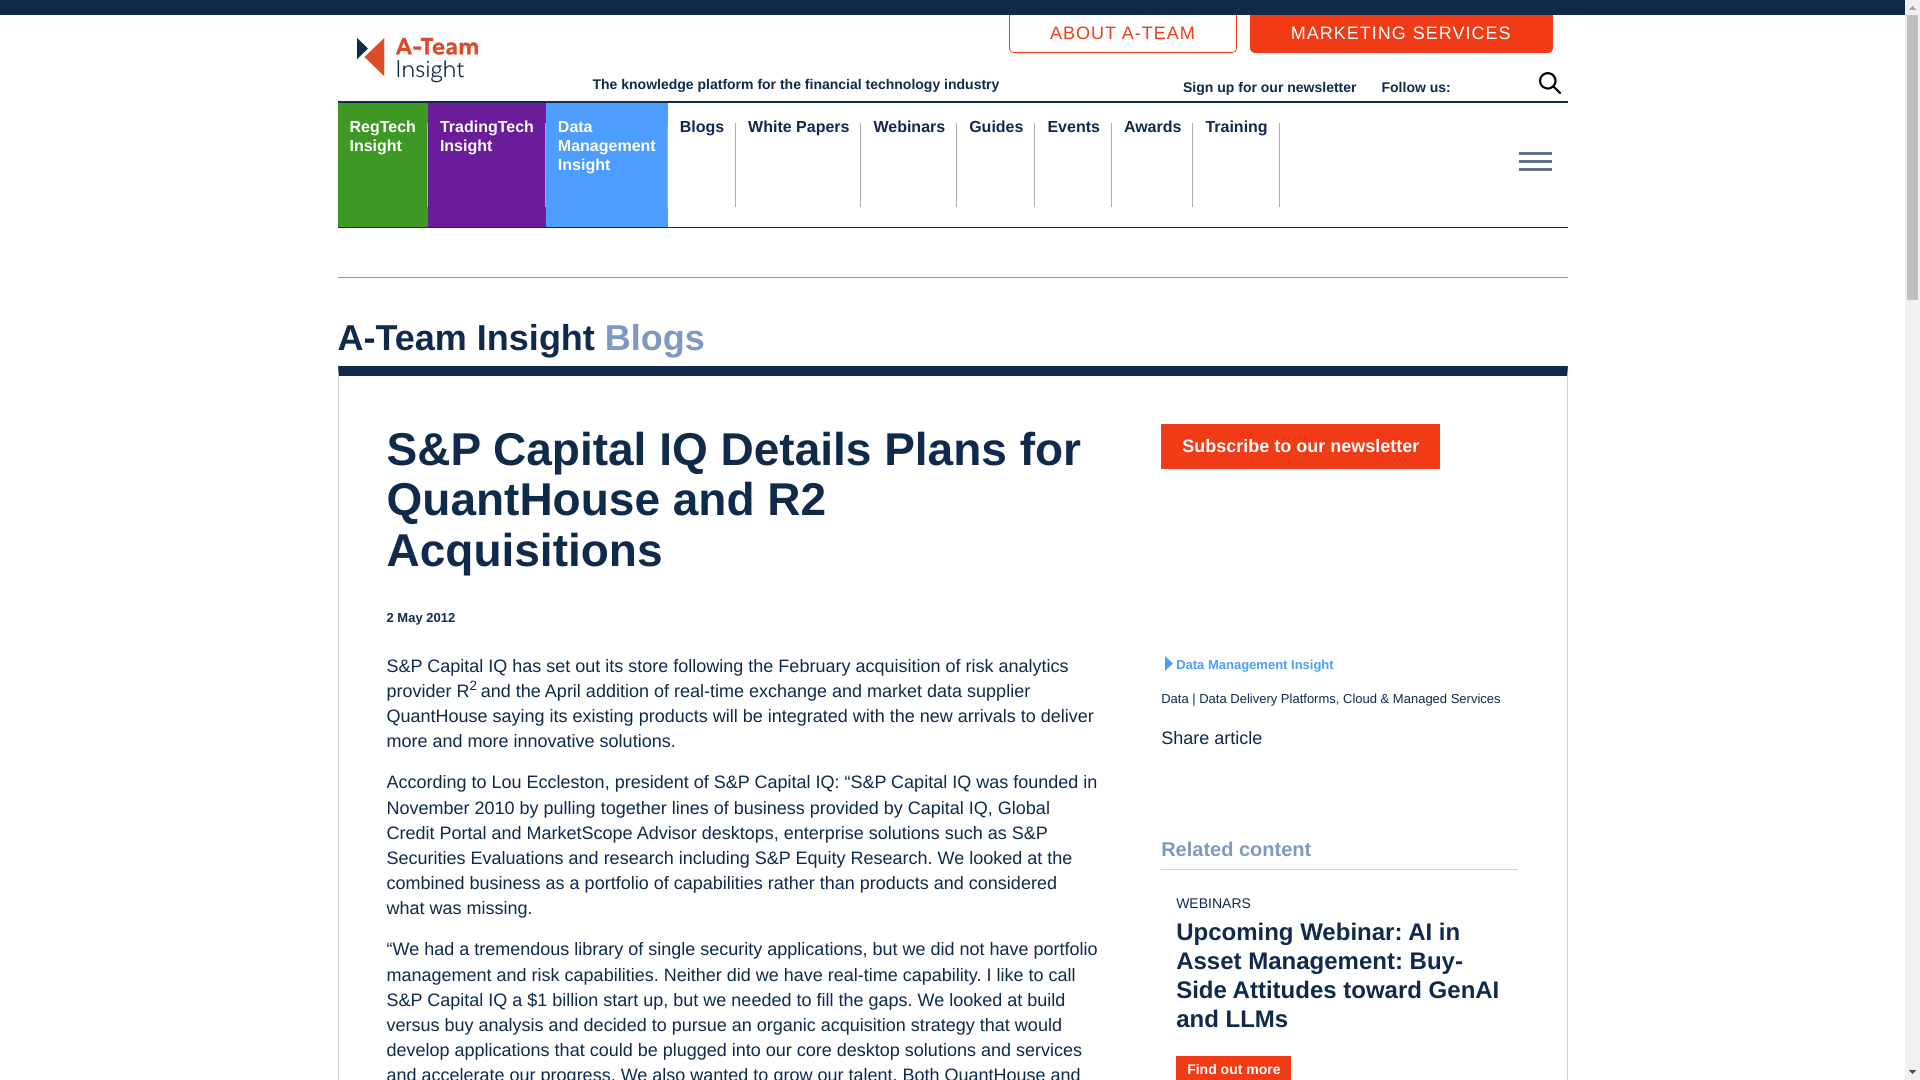 The image size is (1920, 1080). What do you see at coordinates (1240, 774) in the screenshot?
I see `Facebook` at bounding box center [1240, 774].